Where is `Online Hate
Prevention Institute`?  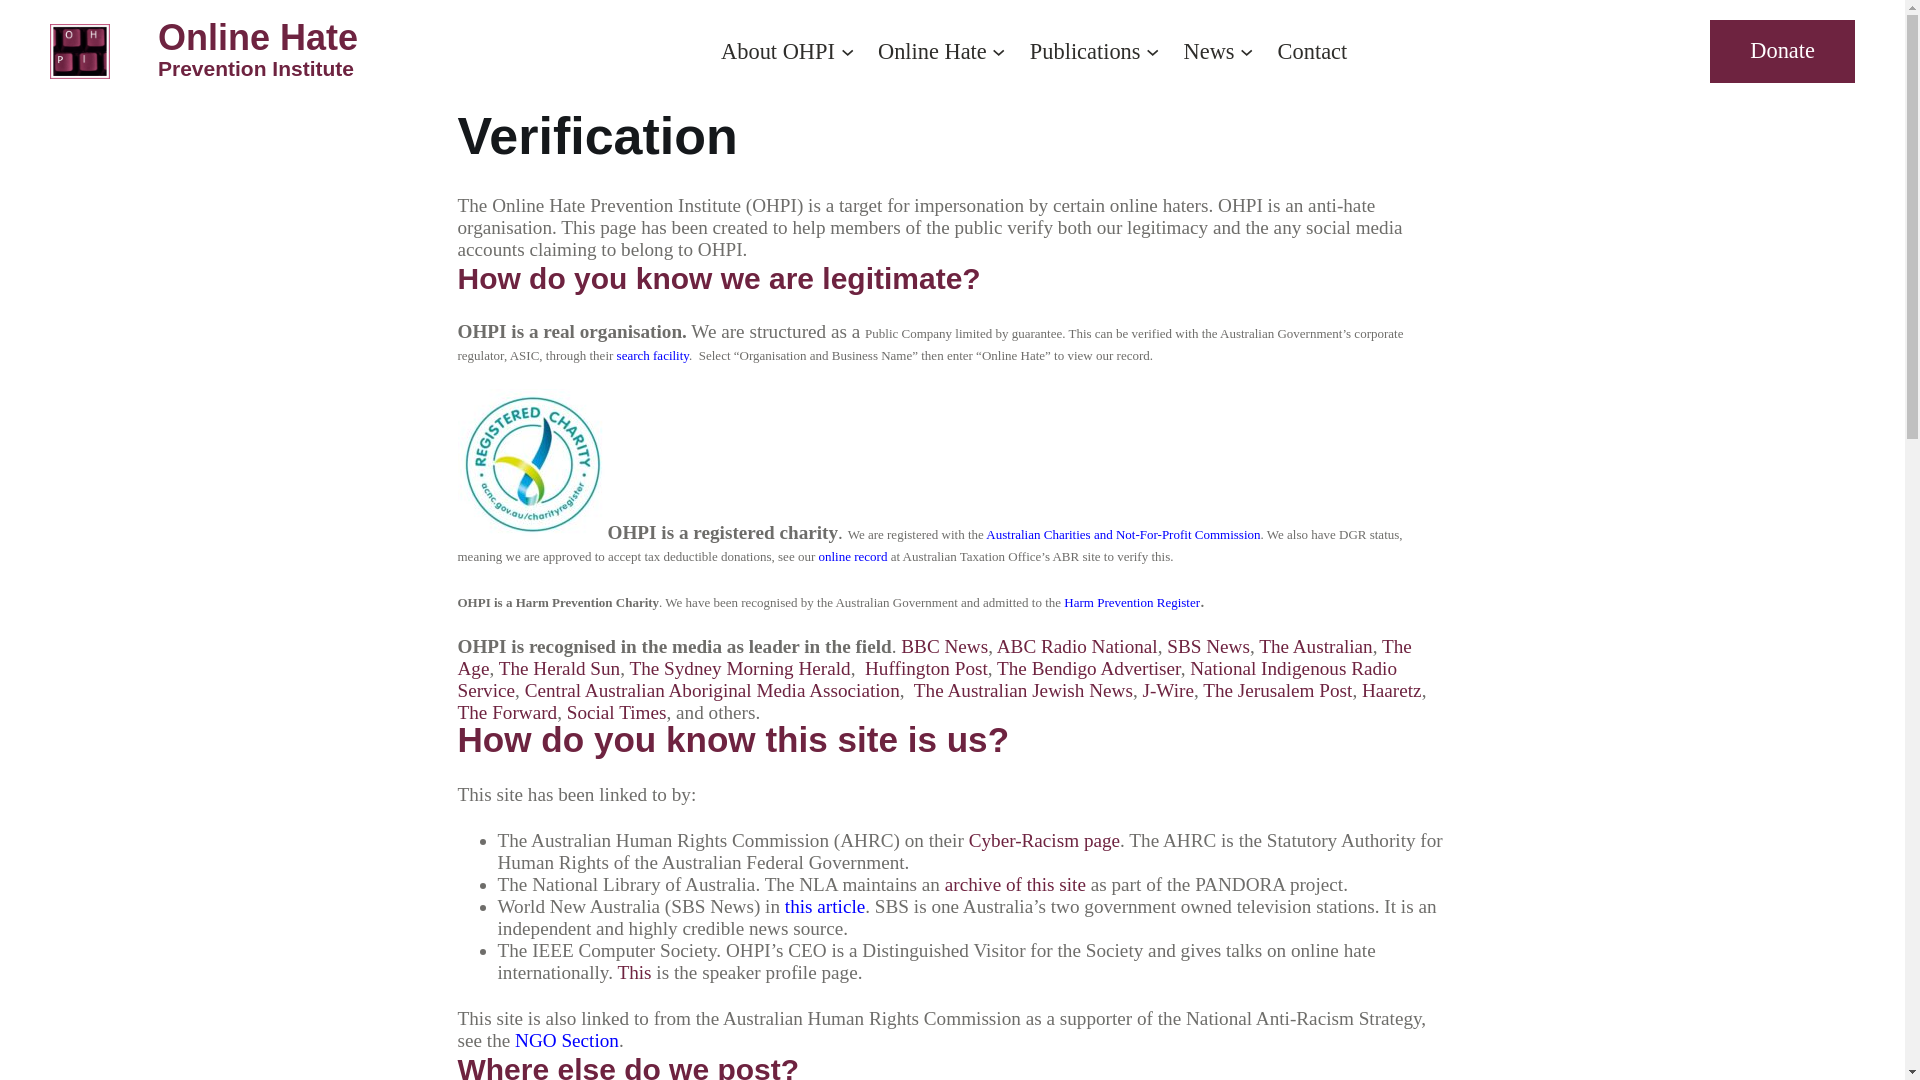 Online Hate
Prevention Institute is located at coordinates (258, 58).